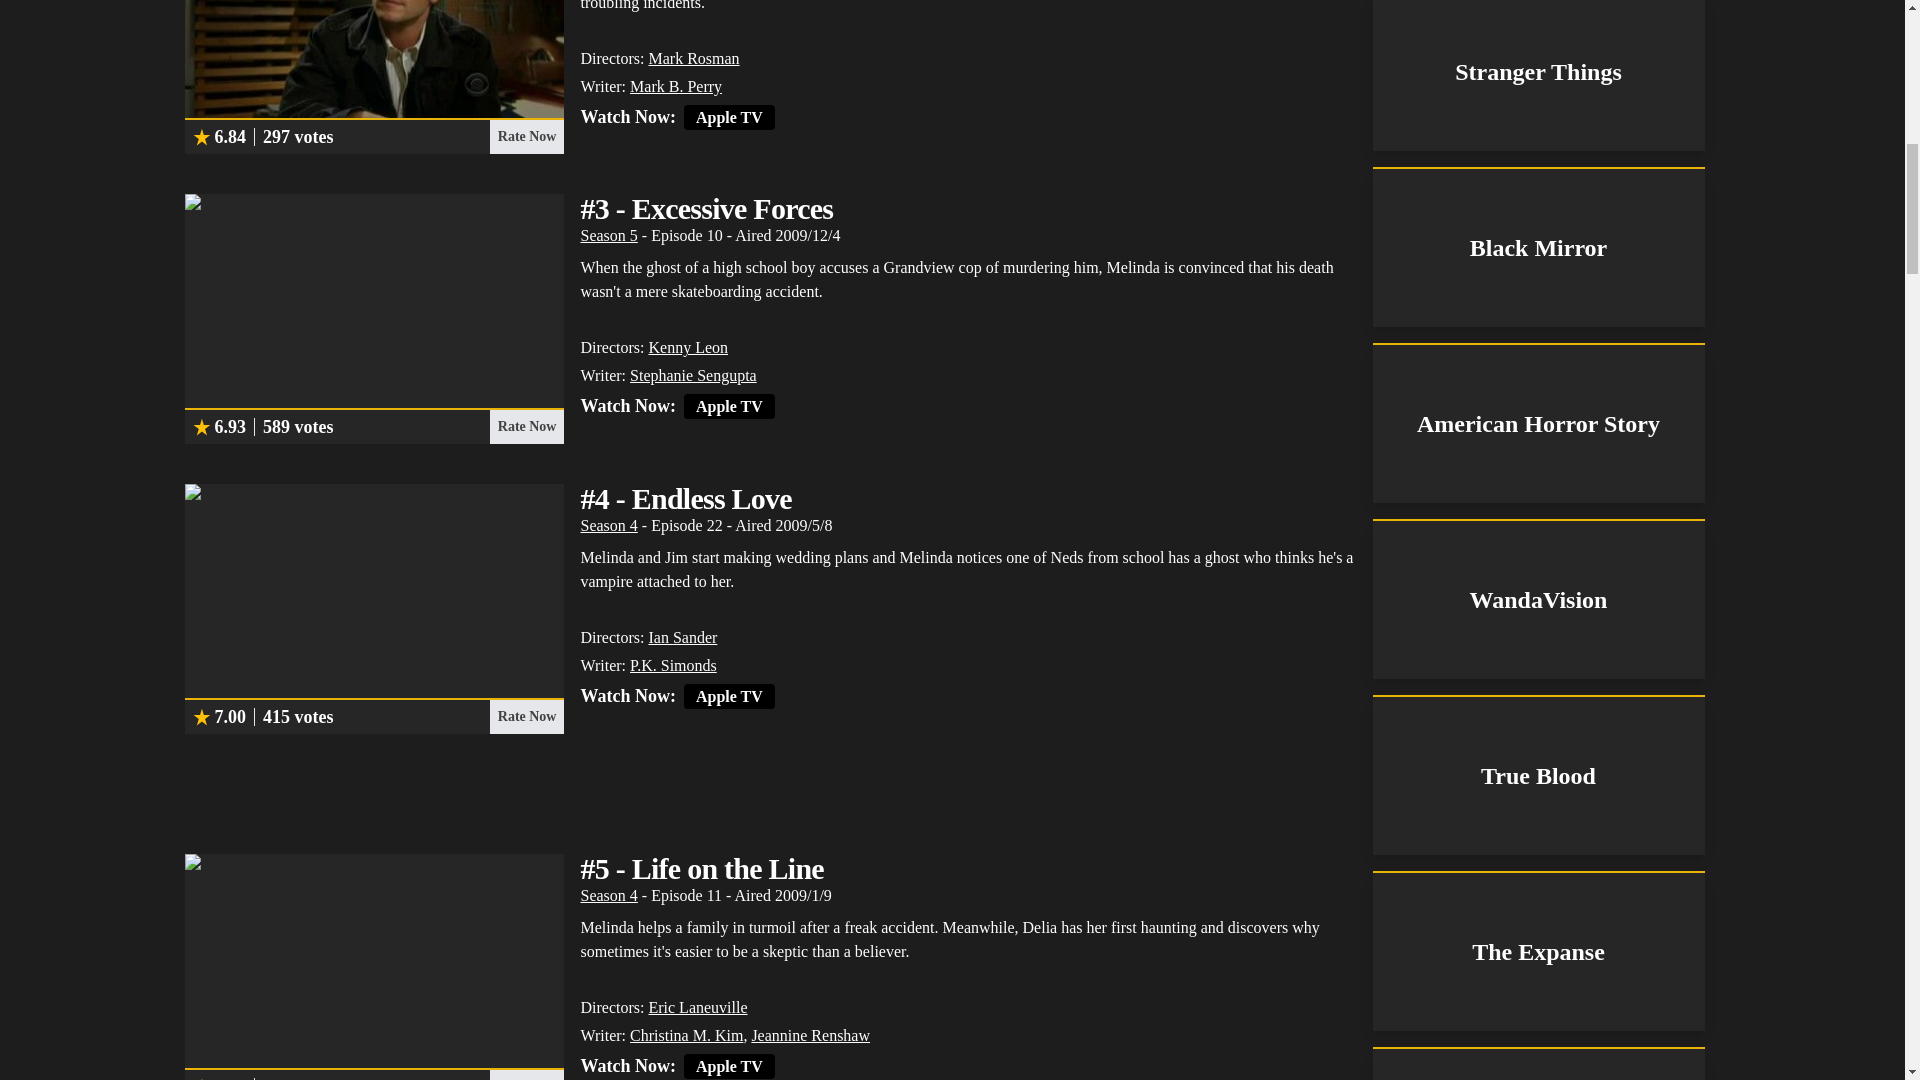 This screenshot has width=1920, height=1080. I want to click on Apple TV, so click(729, 696).